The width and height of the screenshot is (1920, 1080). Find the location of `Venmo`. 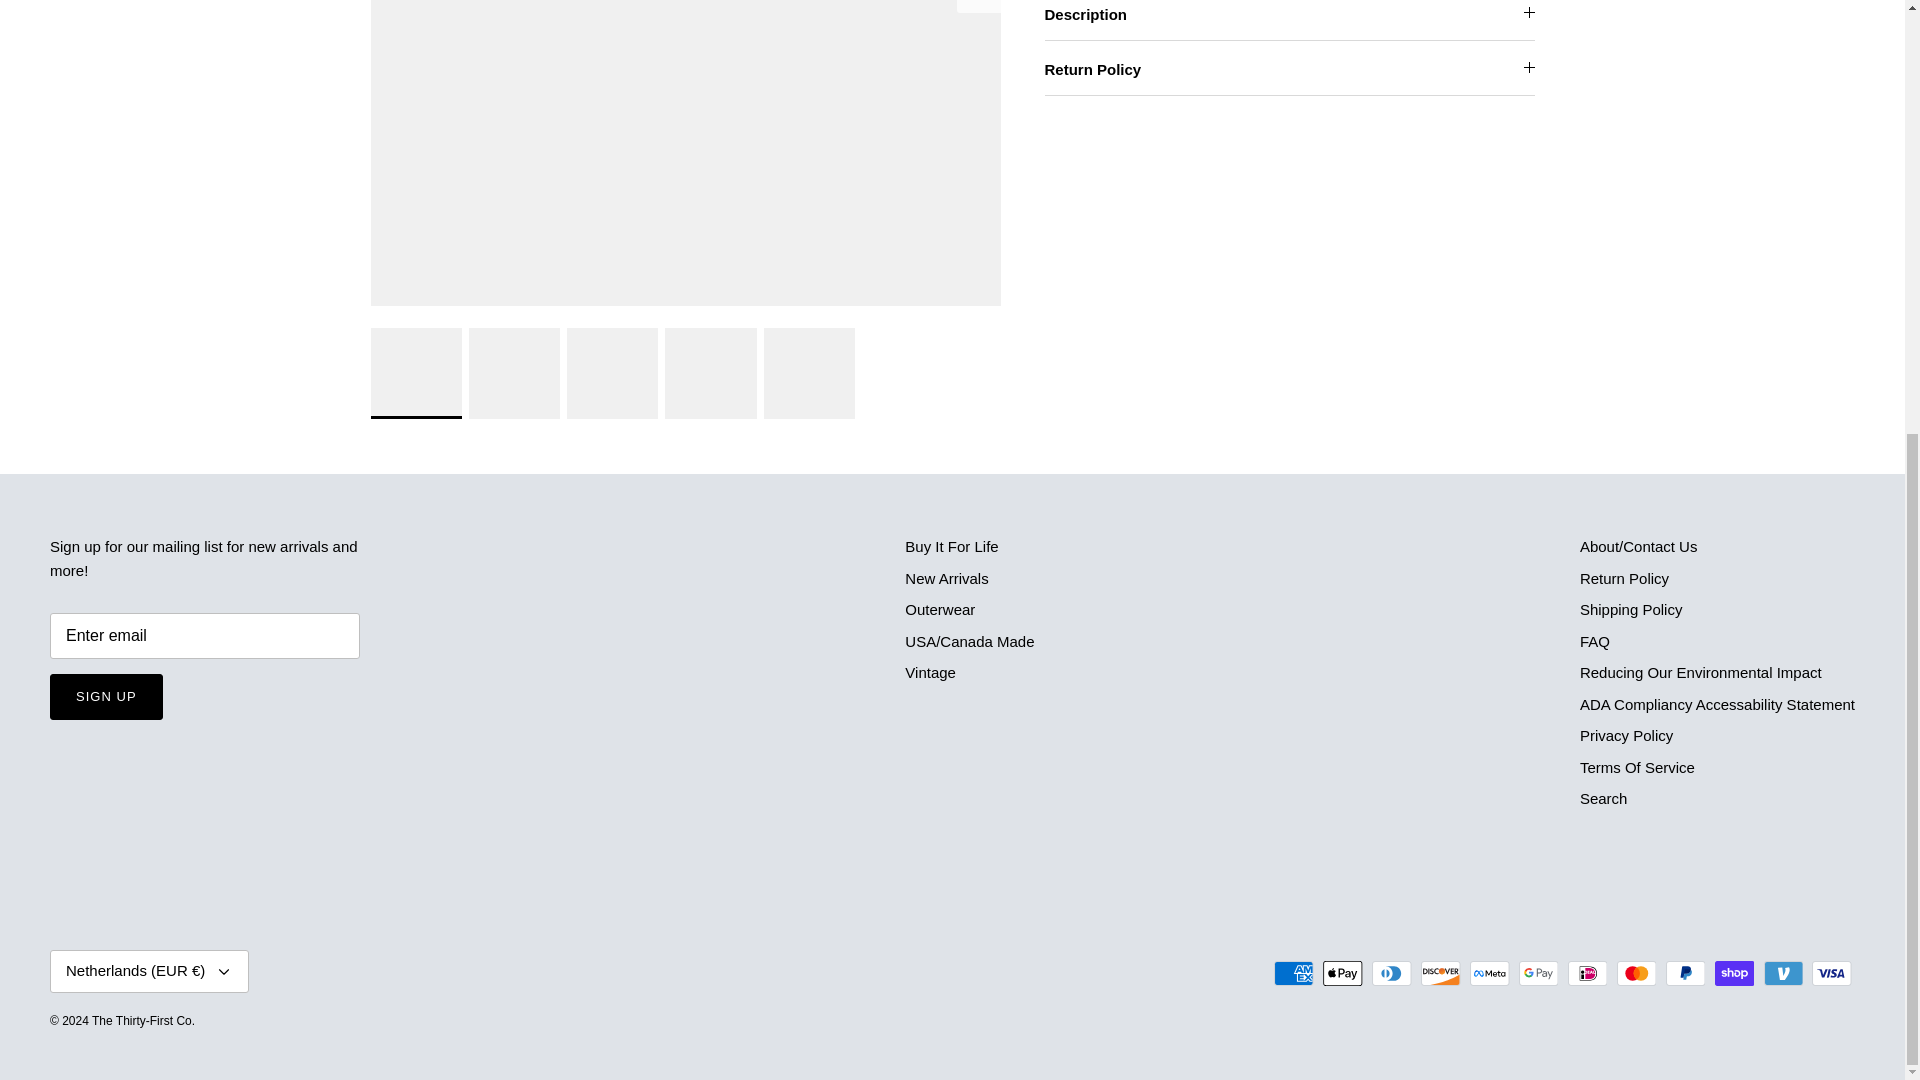

Venmo is located at coordinates (1783, 974).